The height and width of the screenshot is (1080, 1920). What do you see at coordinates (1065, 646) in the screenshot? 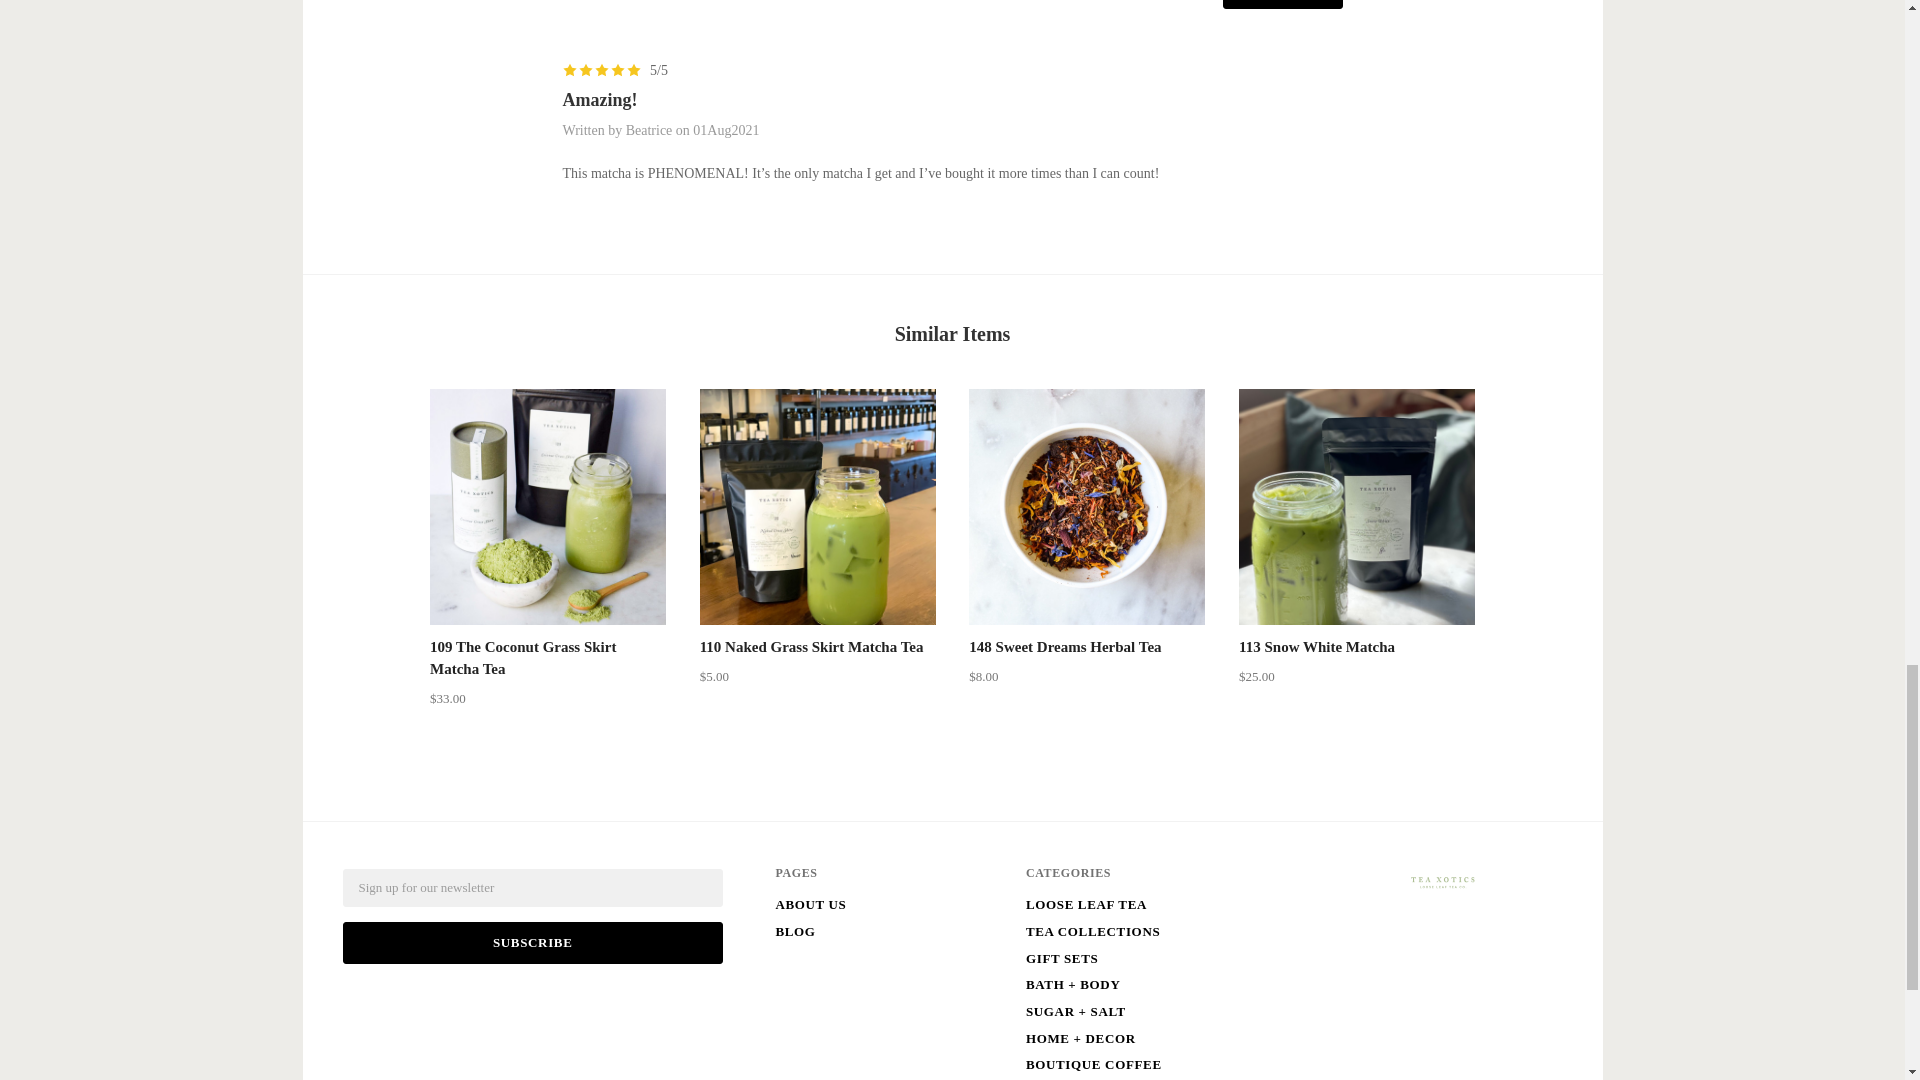
I see `148 Sweet Dreams Herbal Tea` at bounding box center [1065, 646].